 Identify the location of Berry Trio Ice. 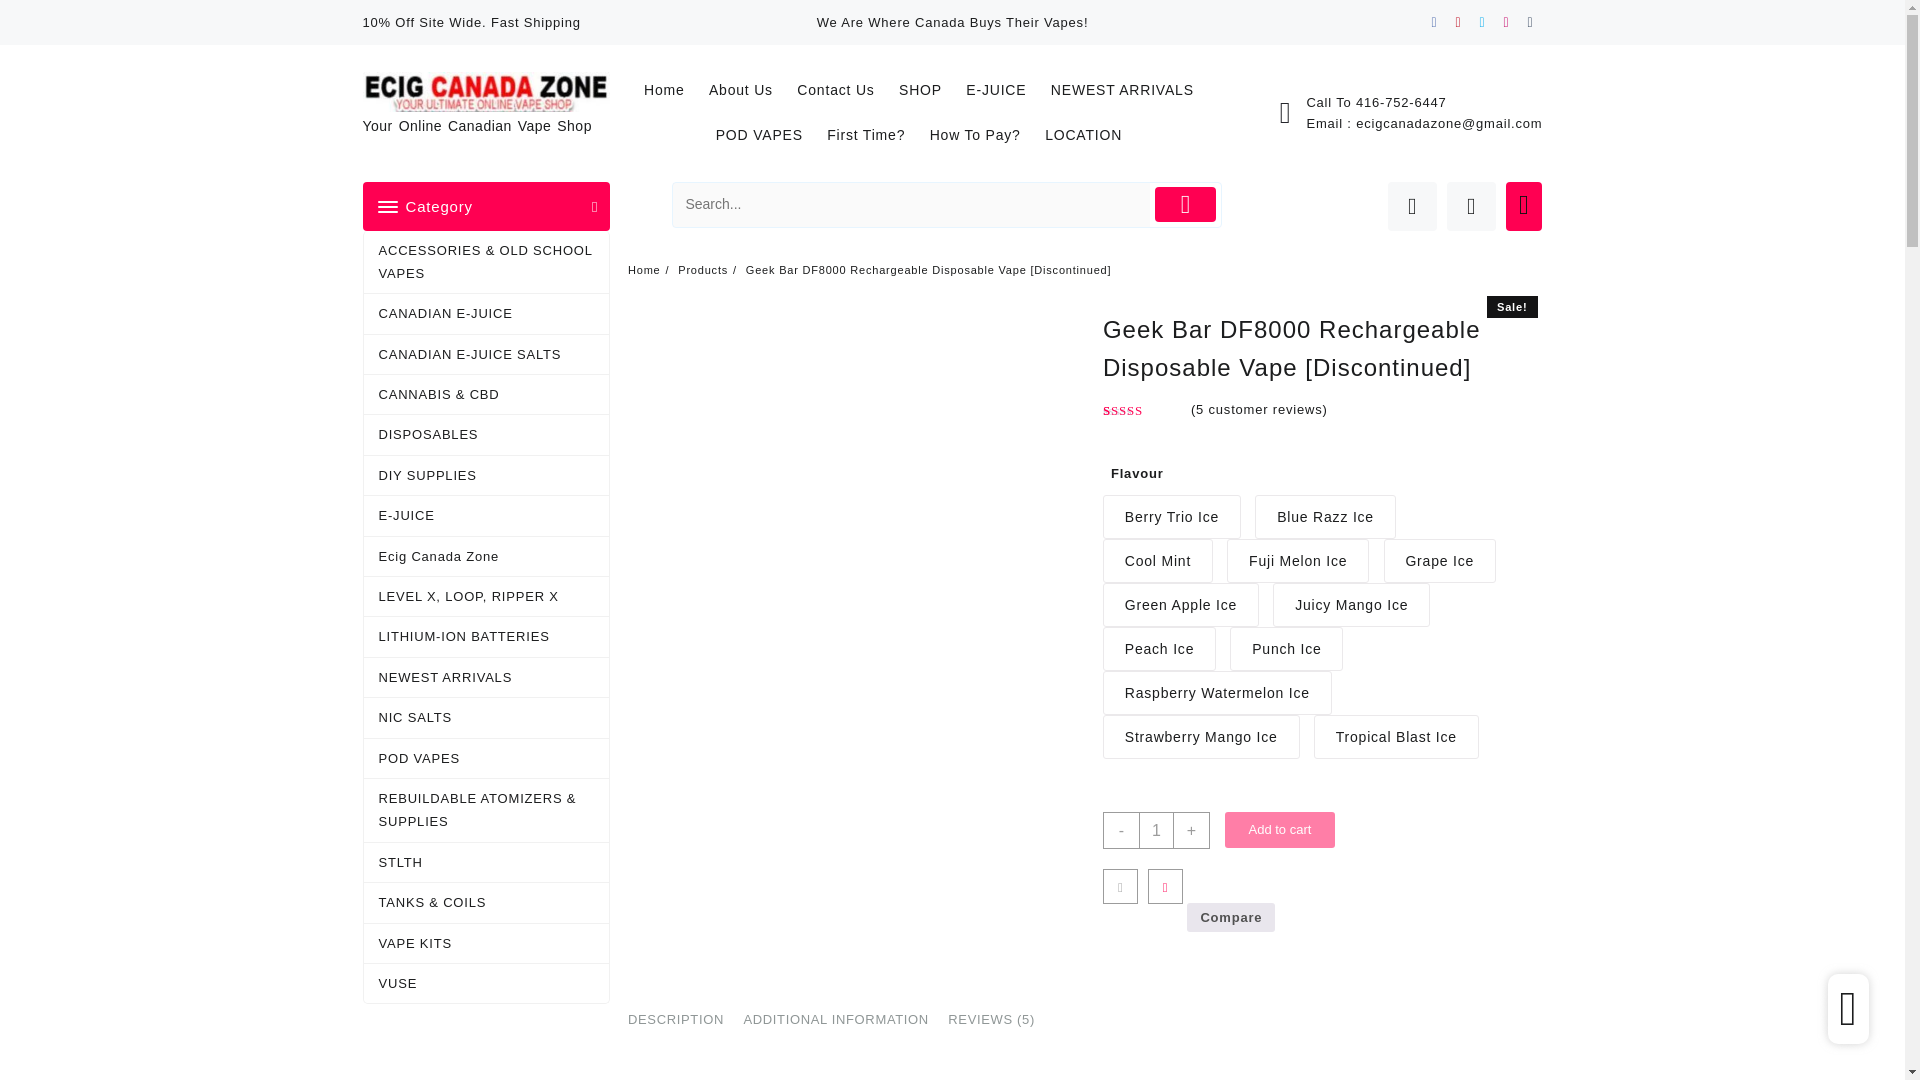
(1038, 478).